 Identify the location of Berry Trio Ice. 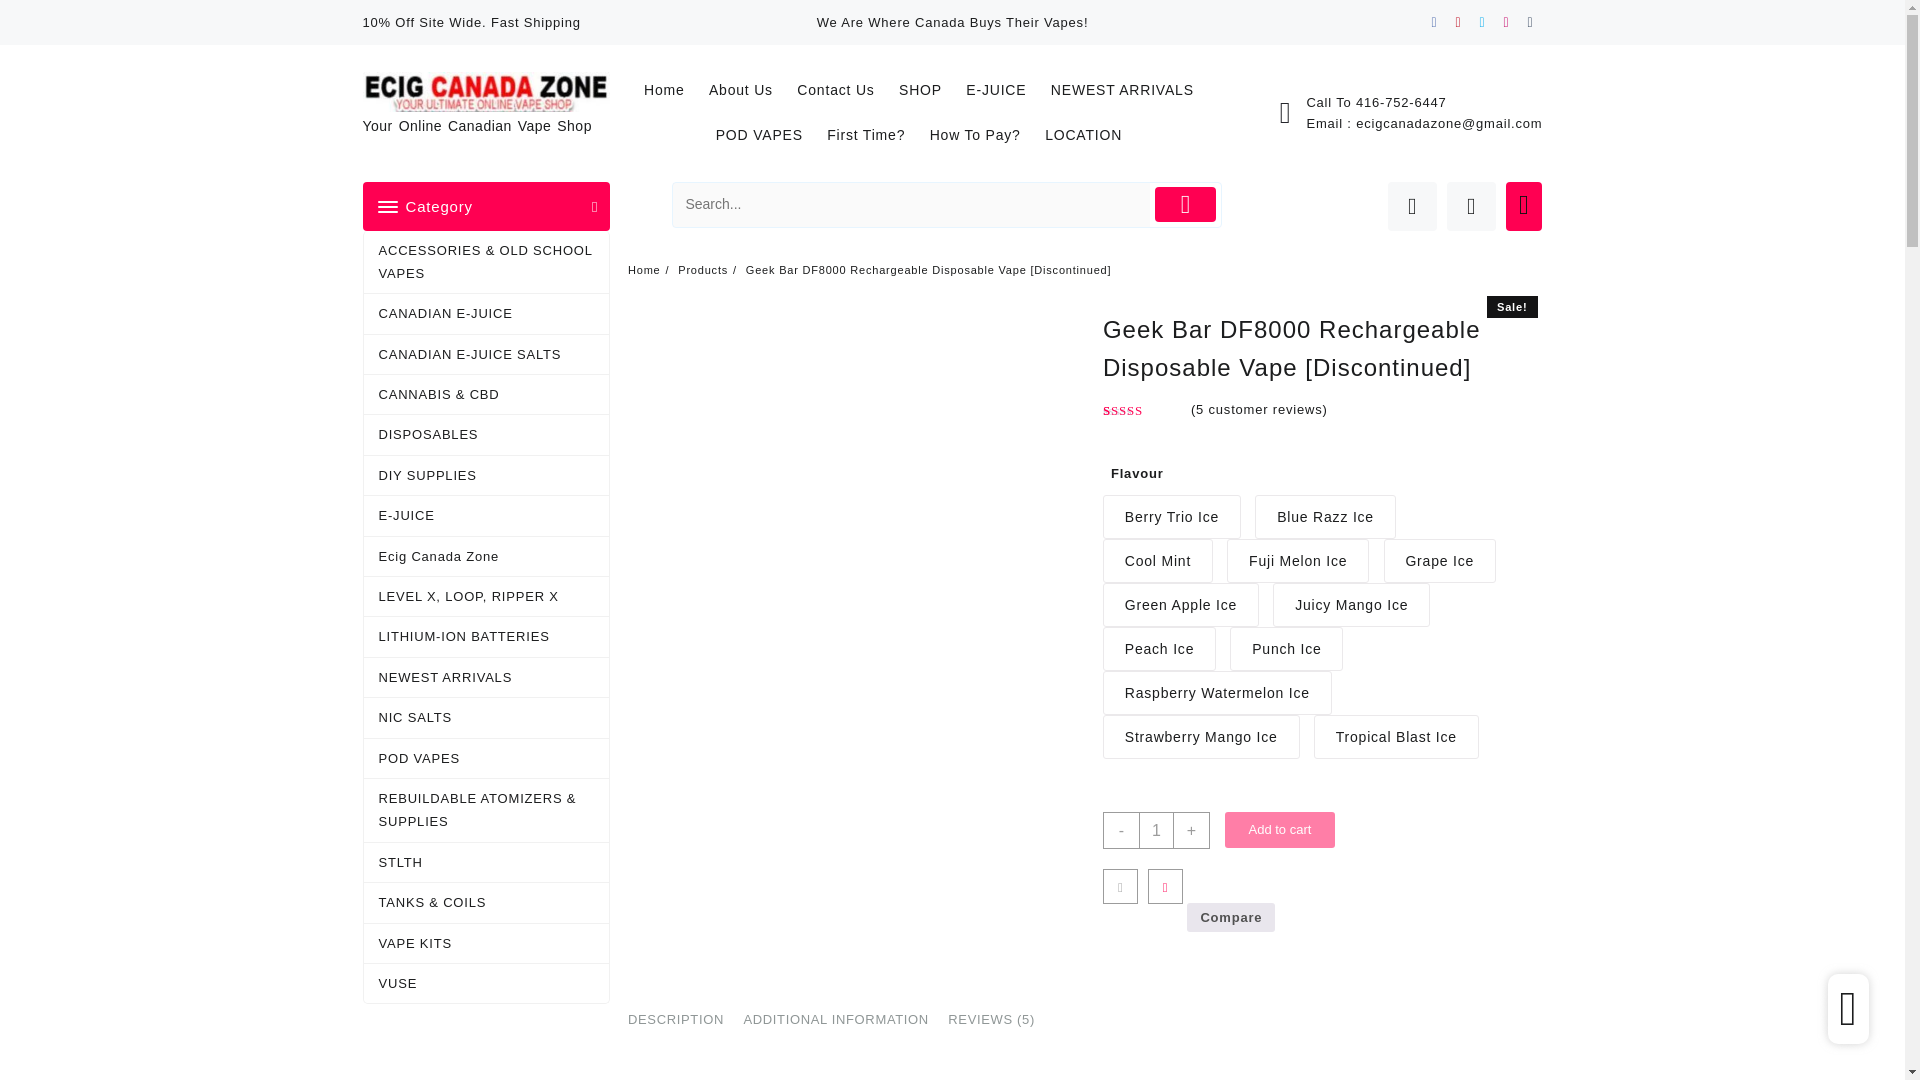
(1038, 478).